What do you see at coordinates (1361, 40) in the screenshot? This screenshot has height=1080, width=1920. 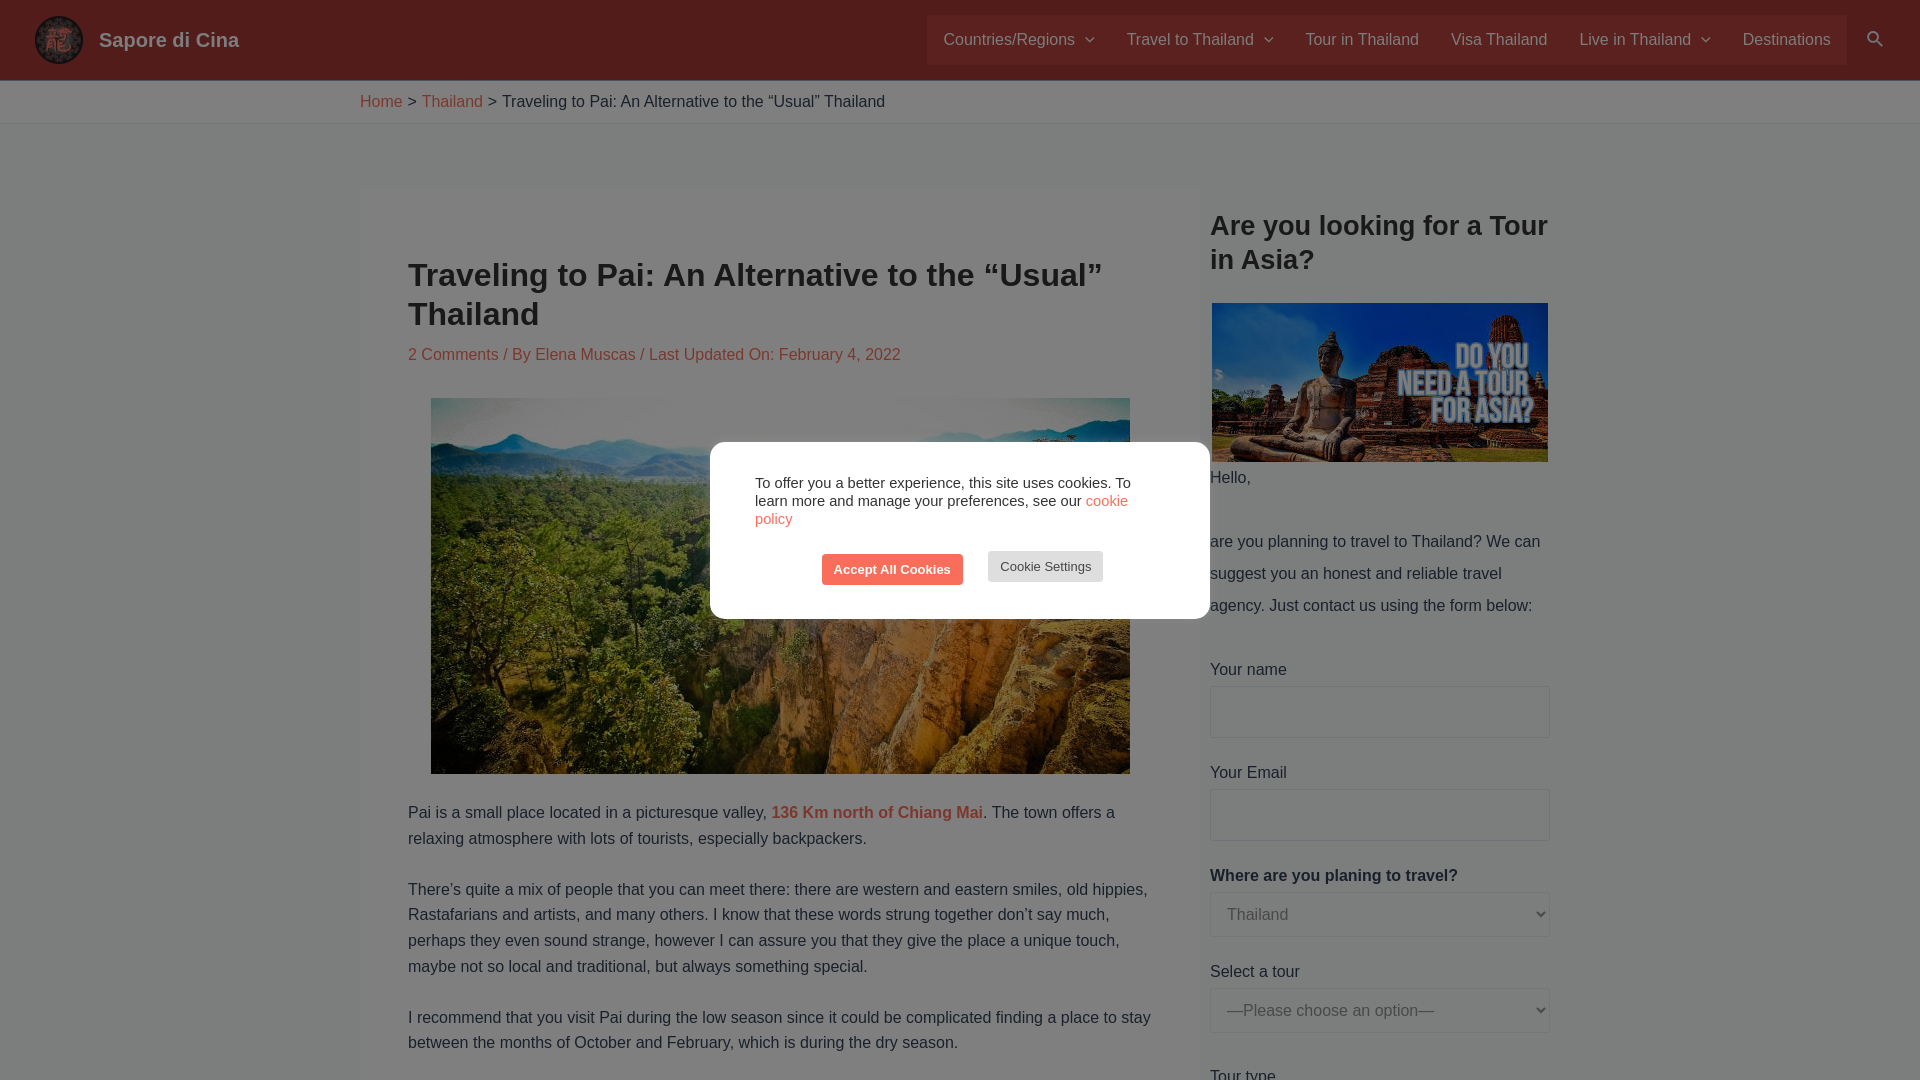 I see `Tour in Thailand` at bounding box center [1361, 40].